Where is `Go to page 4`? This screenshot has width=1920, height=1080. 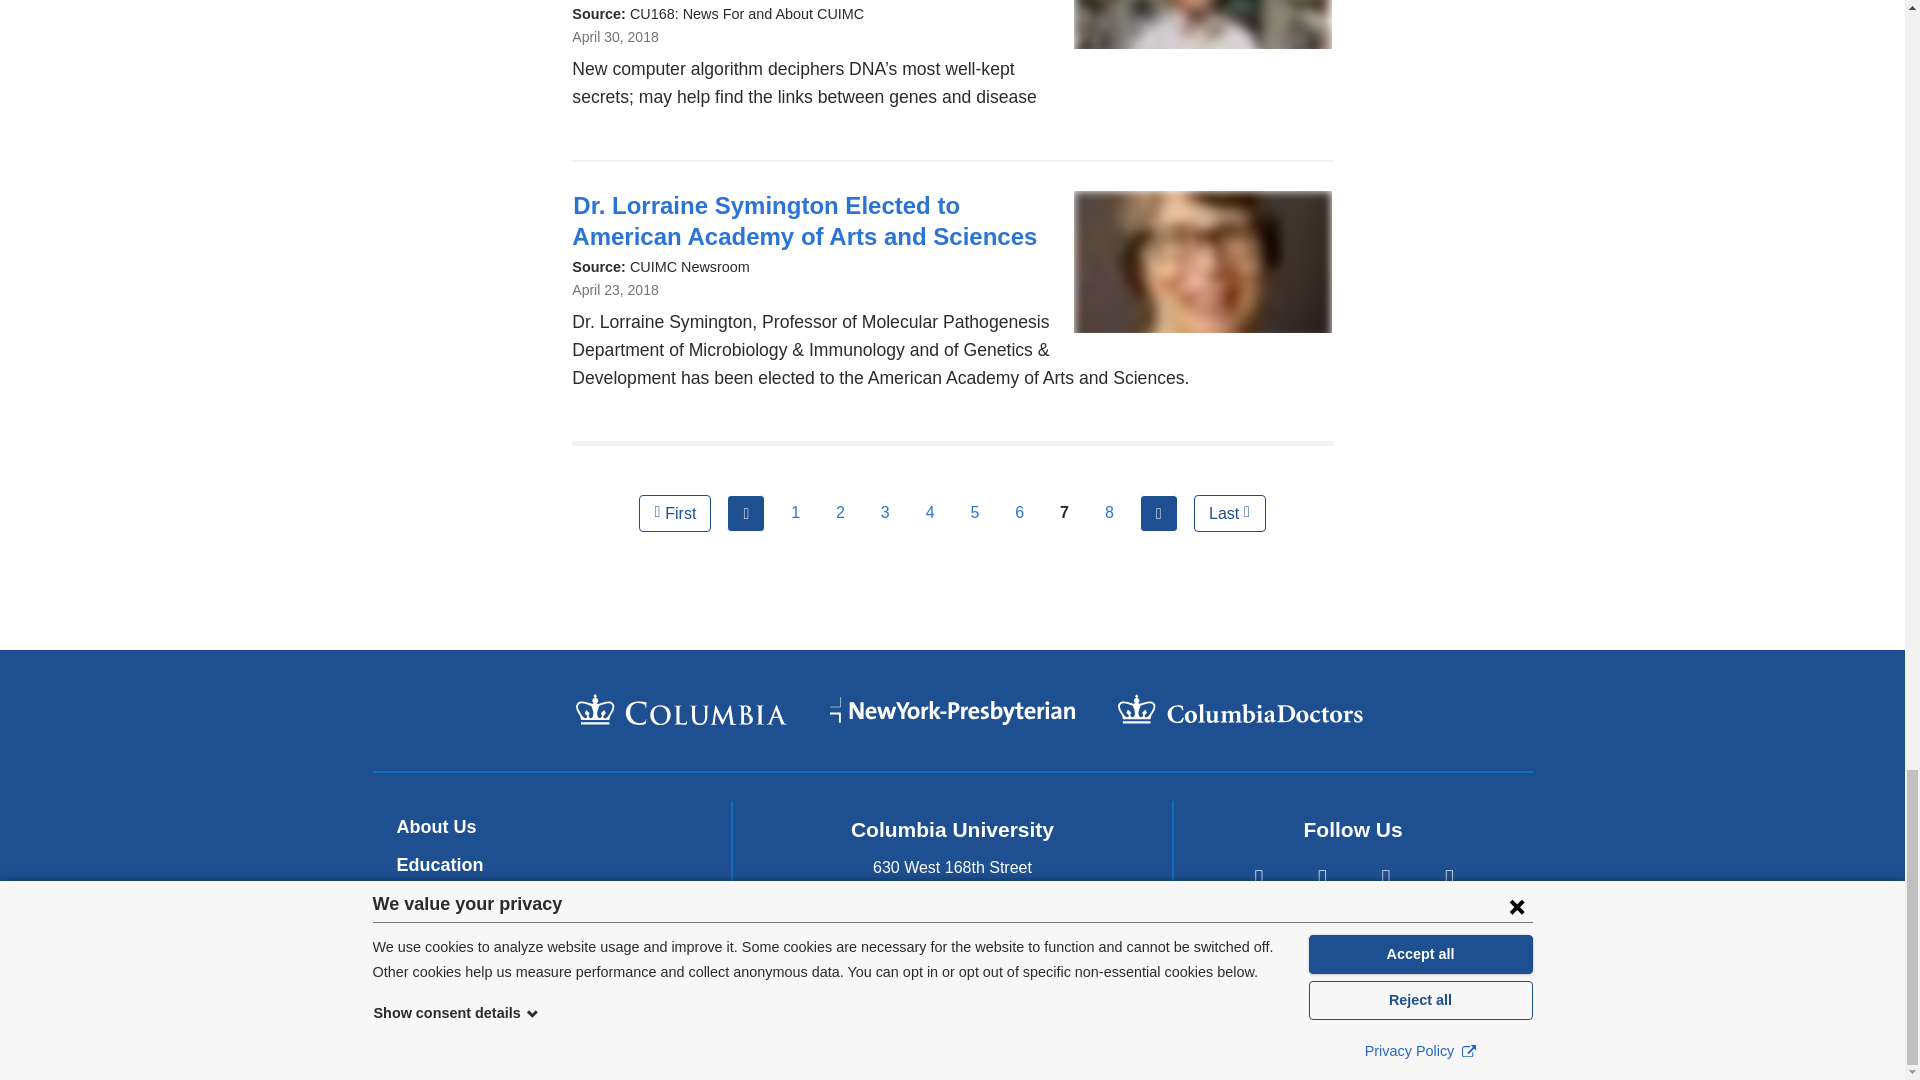
Go to page 4 is located at coordinates (929, 513).